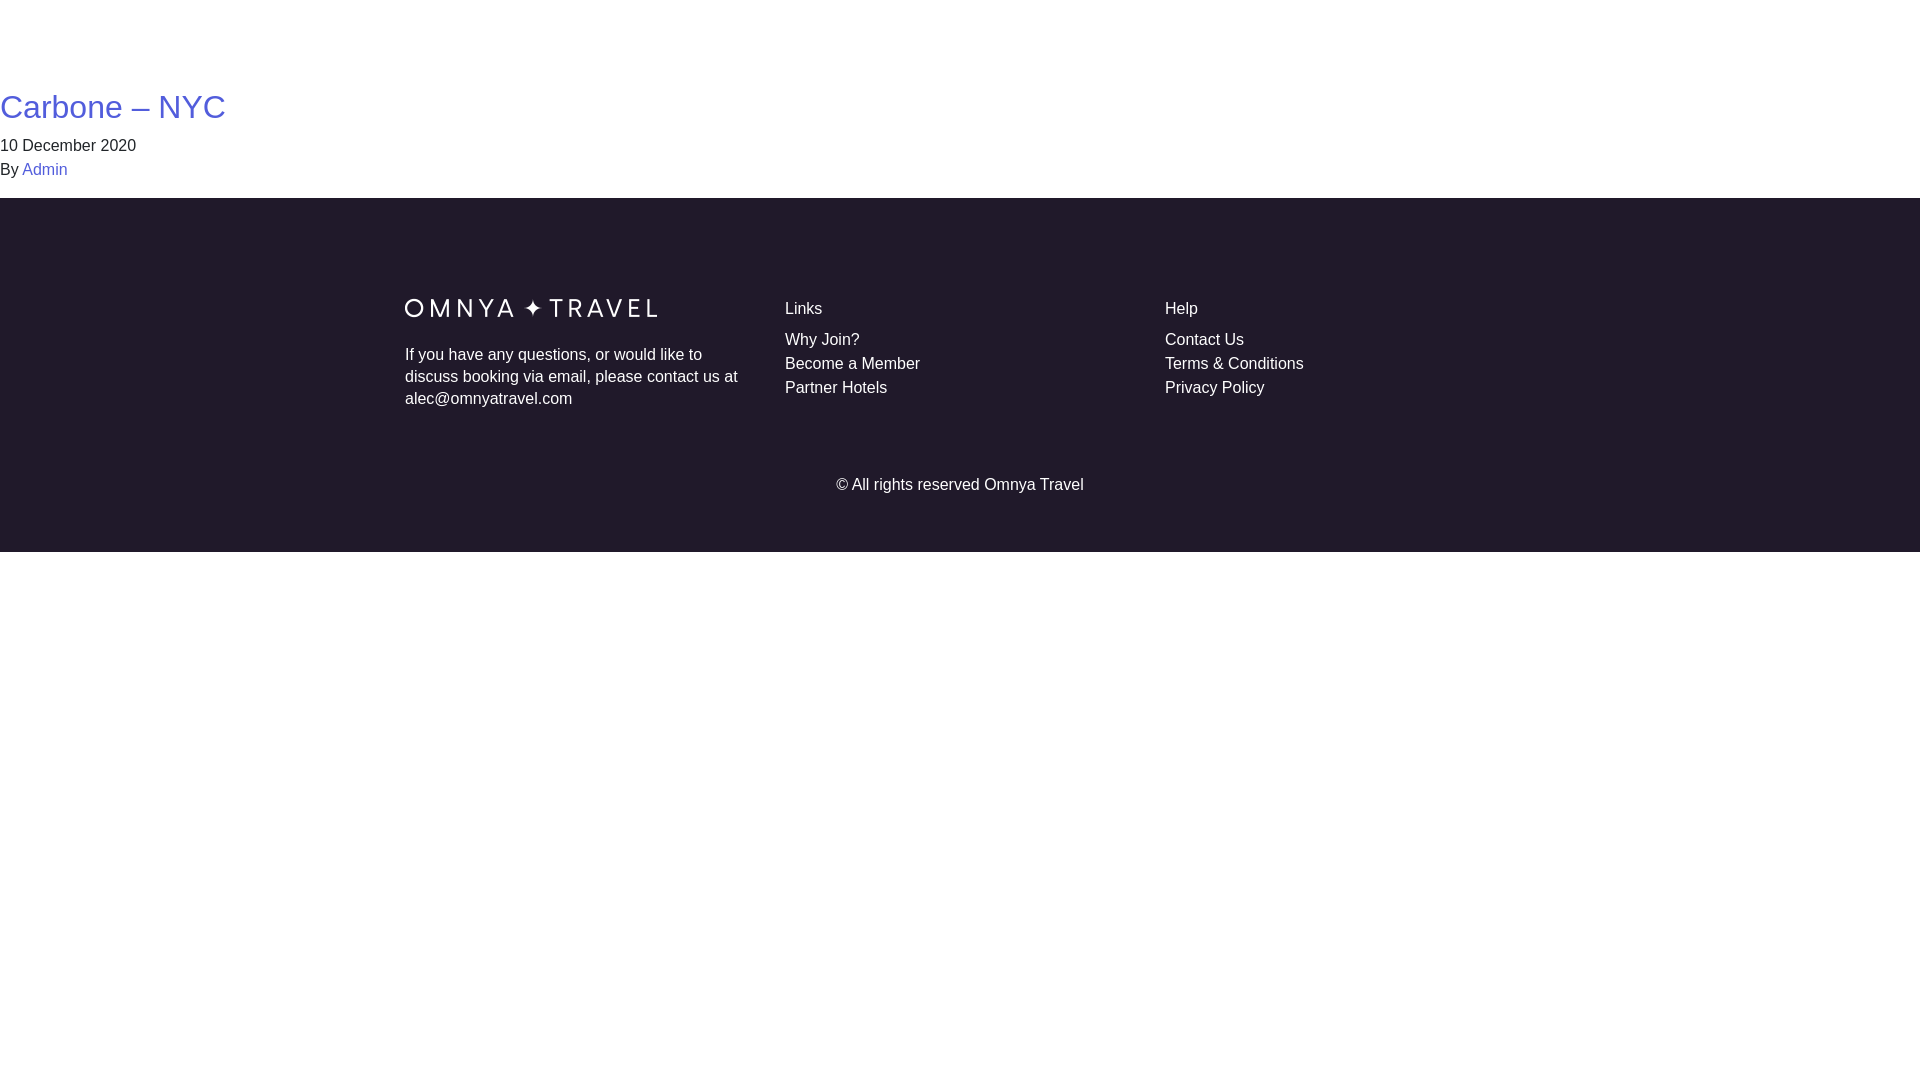 This screenshot has height=1080, width=1920. I want to click on Membership, so click(1040, 40).